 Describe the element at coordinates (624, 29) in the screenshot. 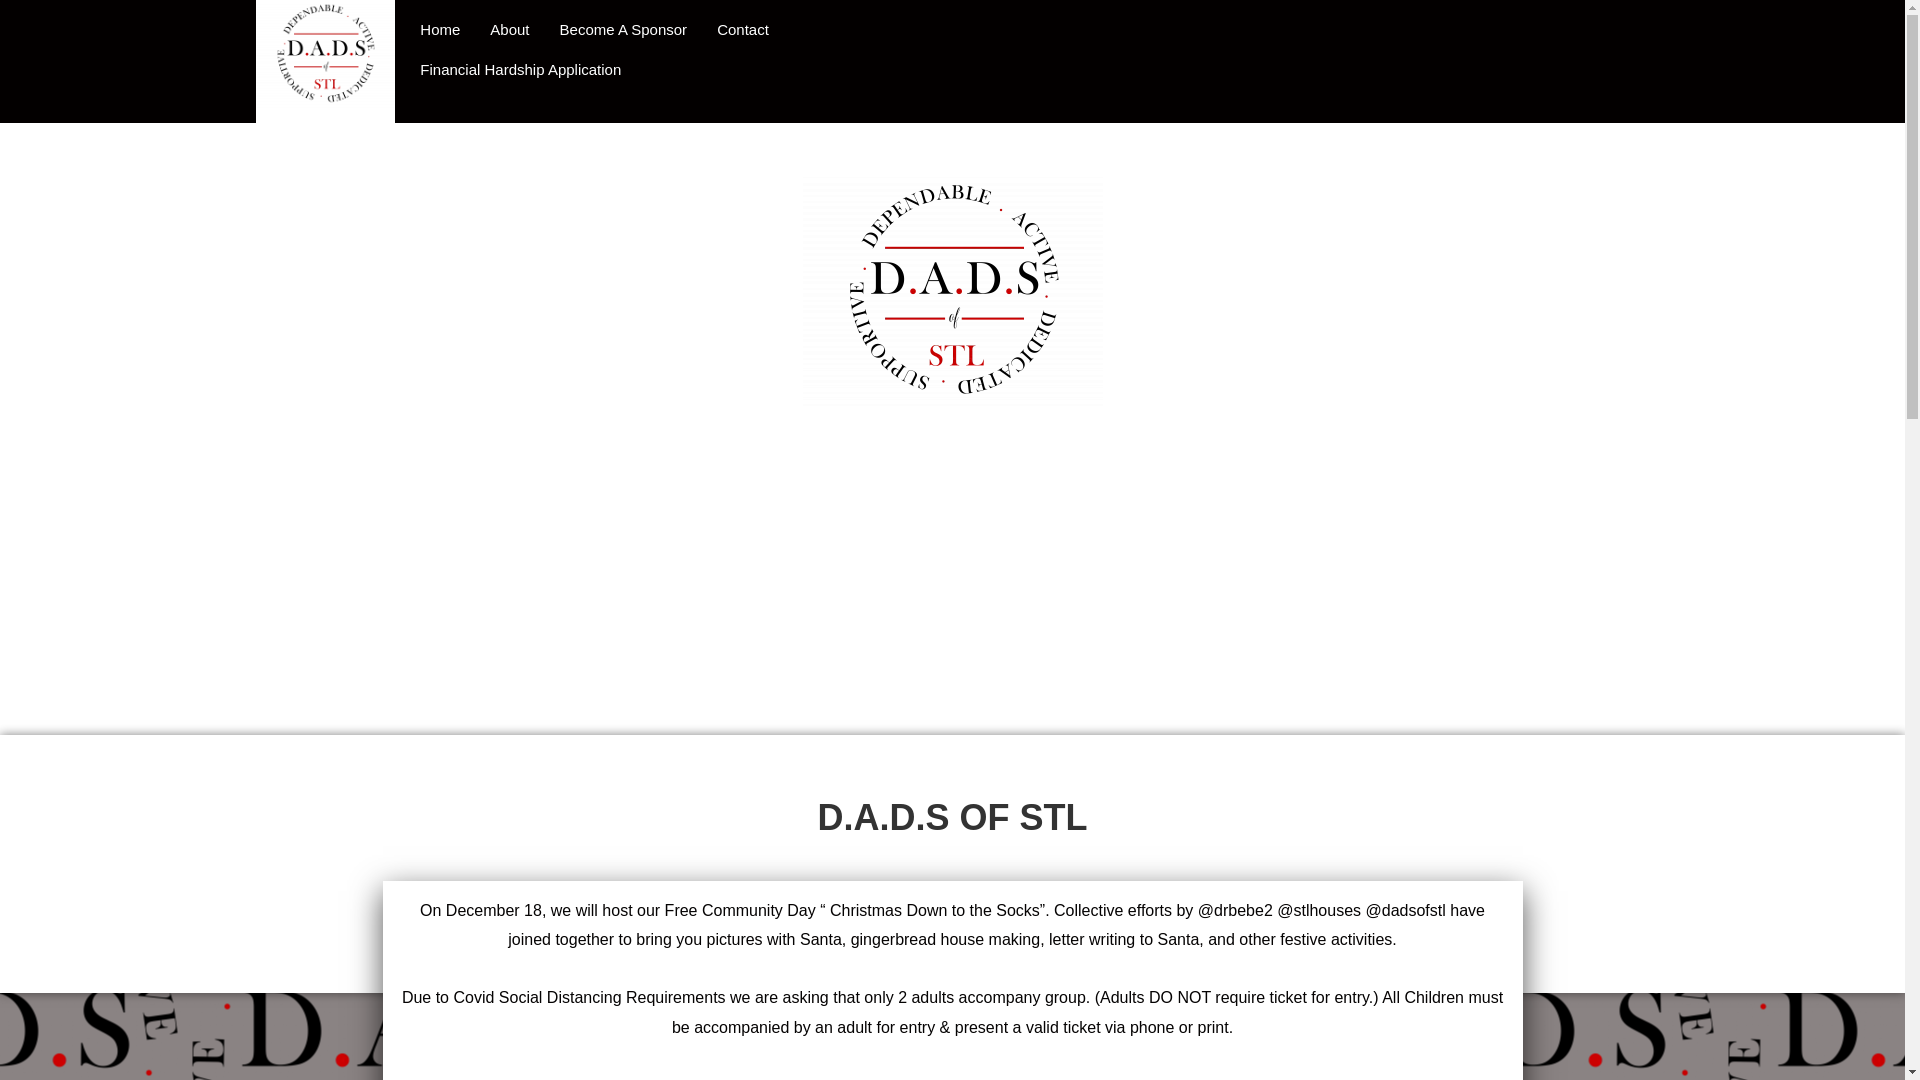

I see `Become A Sponsor` at that location.